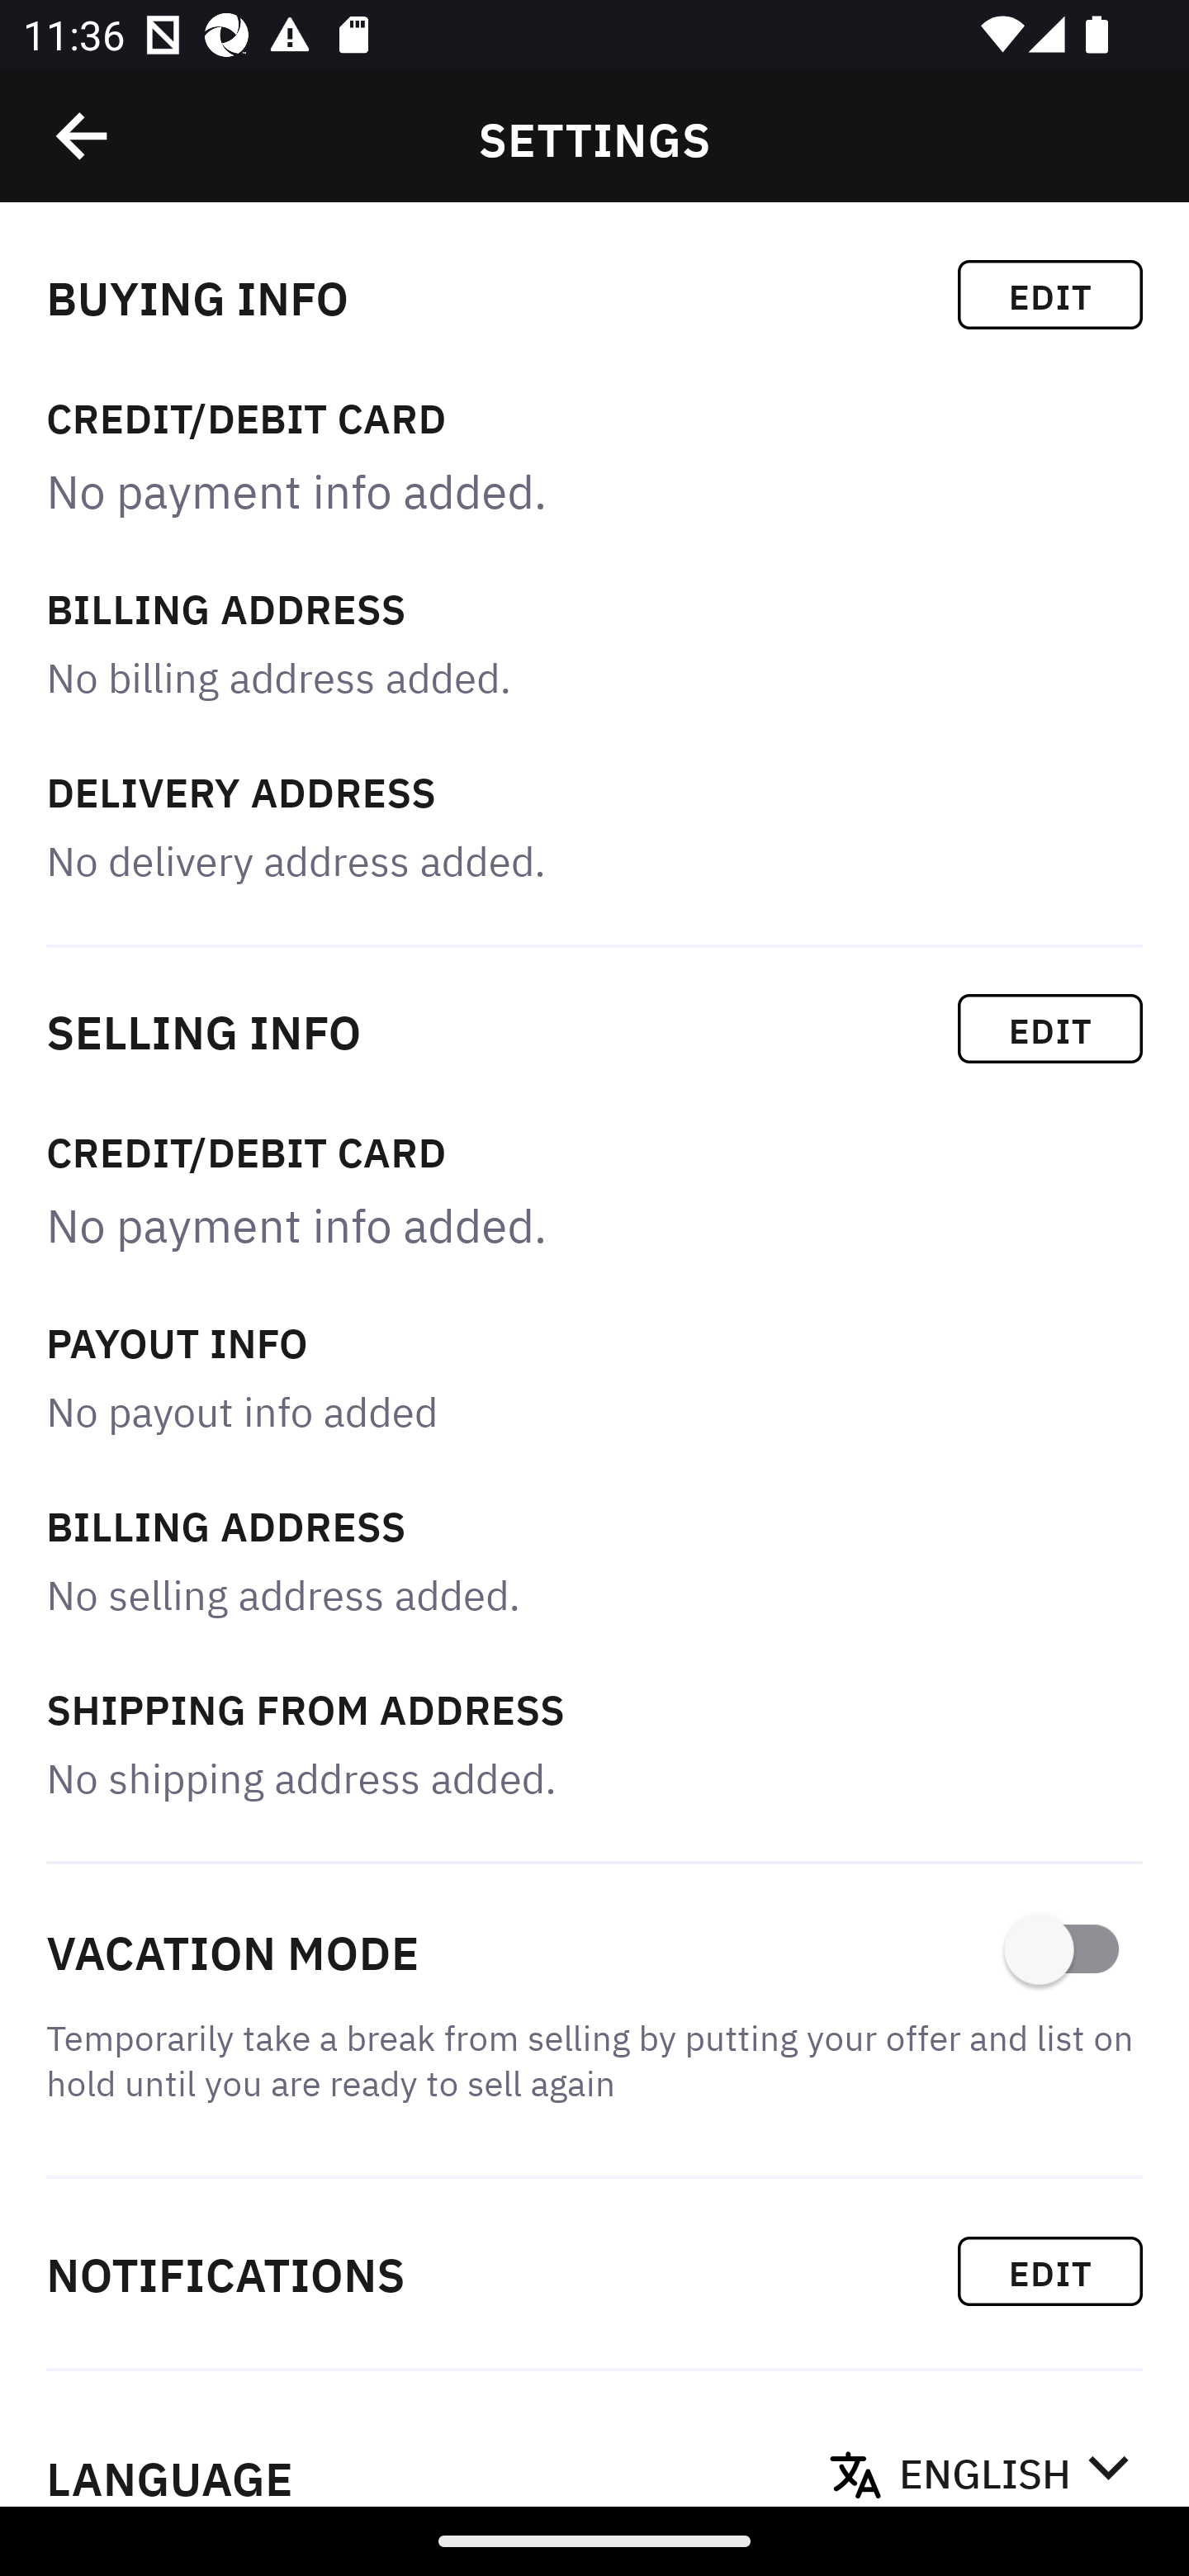  Describe the element at coordinates (1050, 295) in the screenshot. I see `EDIT` at that location.